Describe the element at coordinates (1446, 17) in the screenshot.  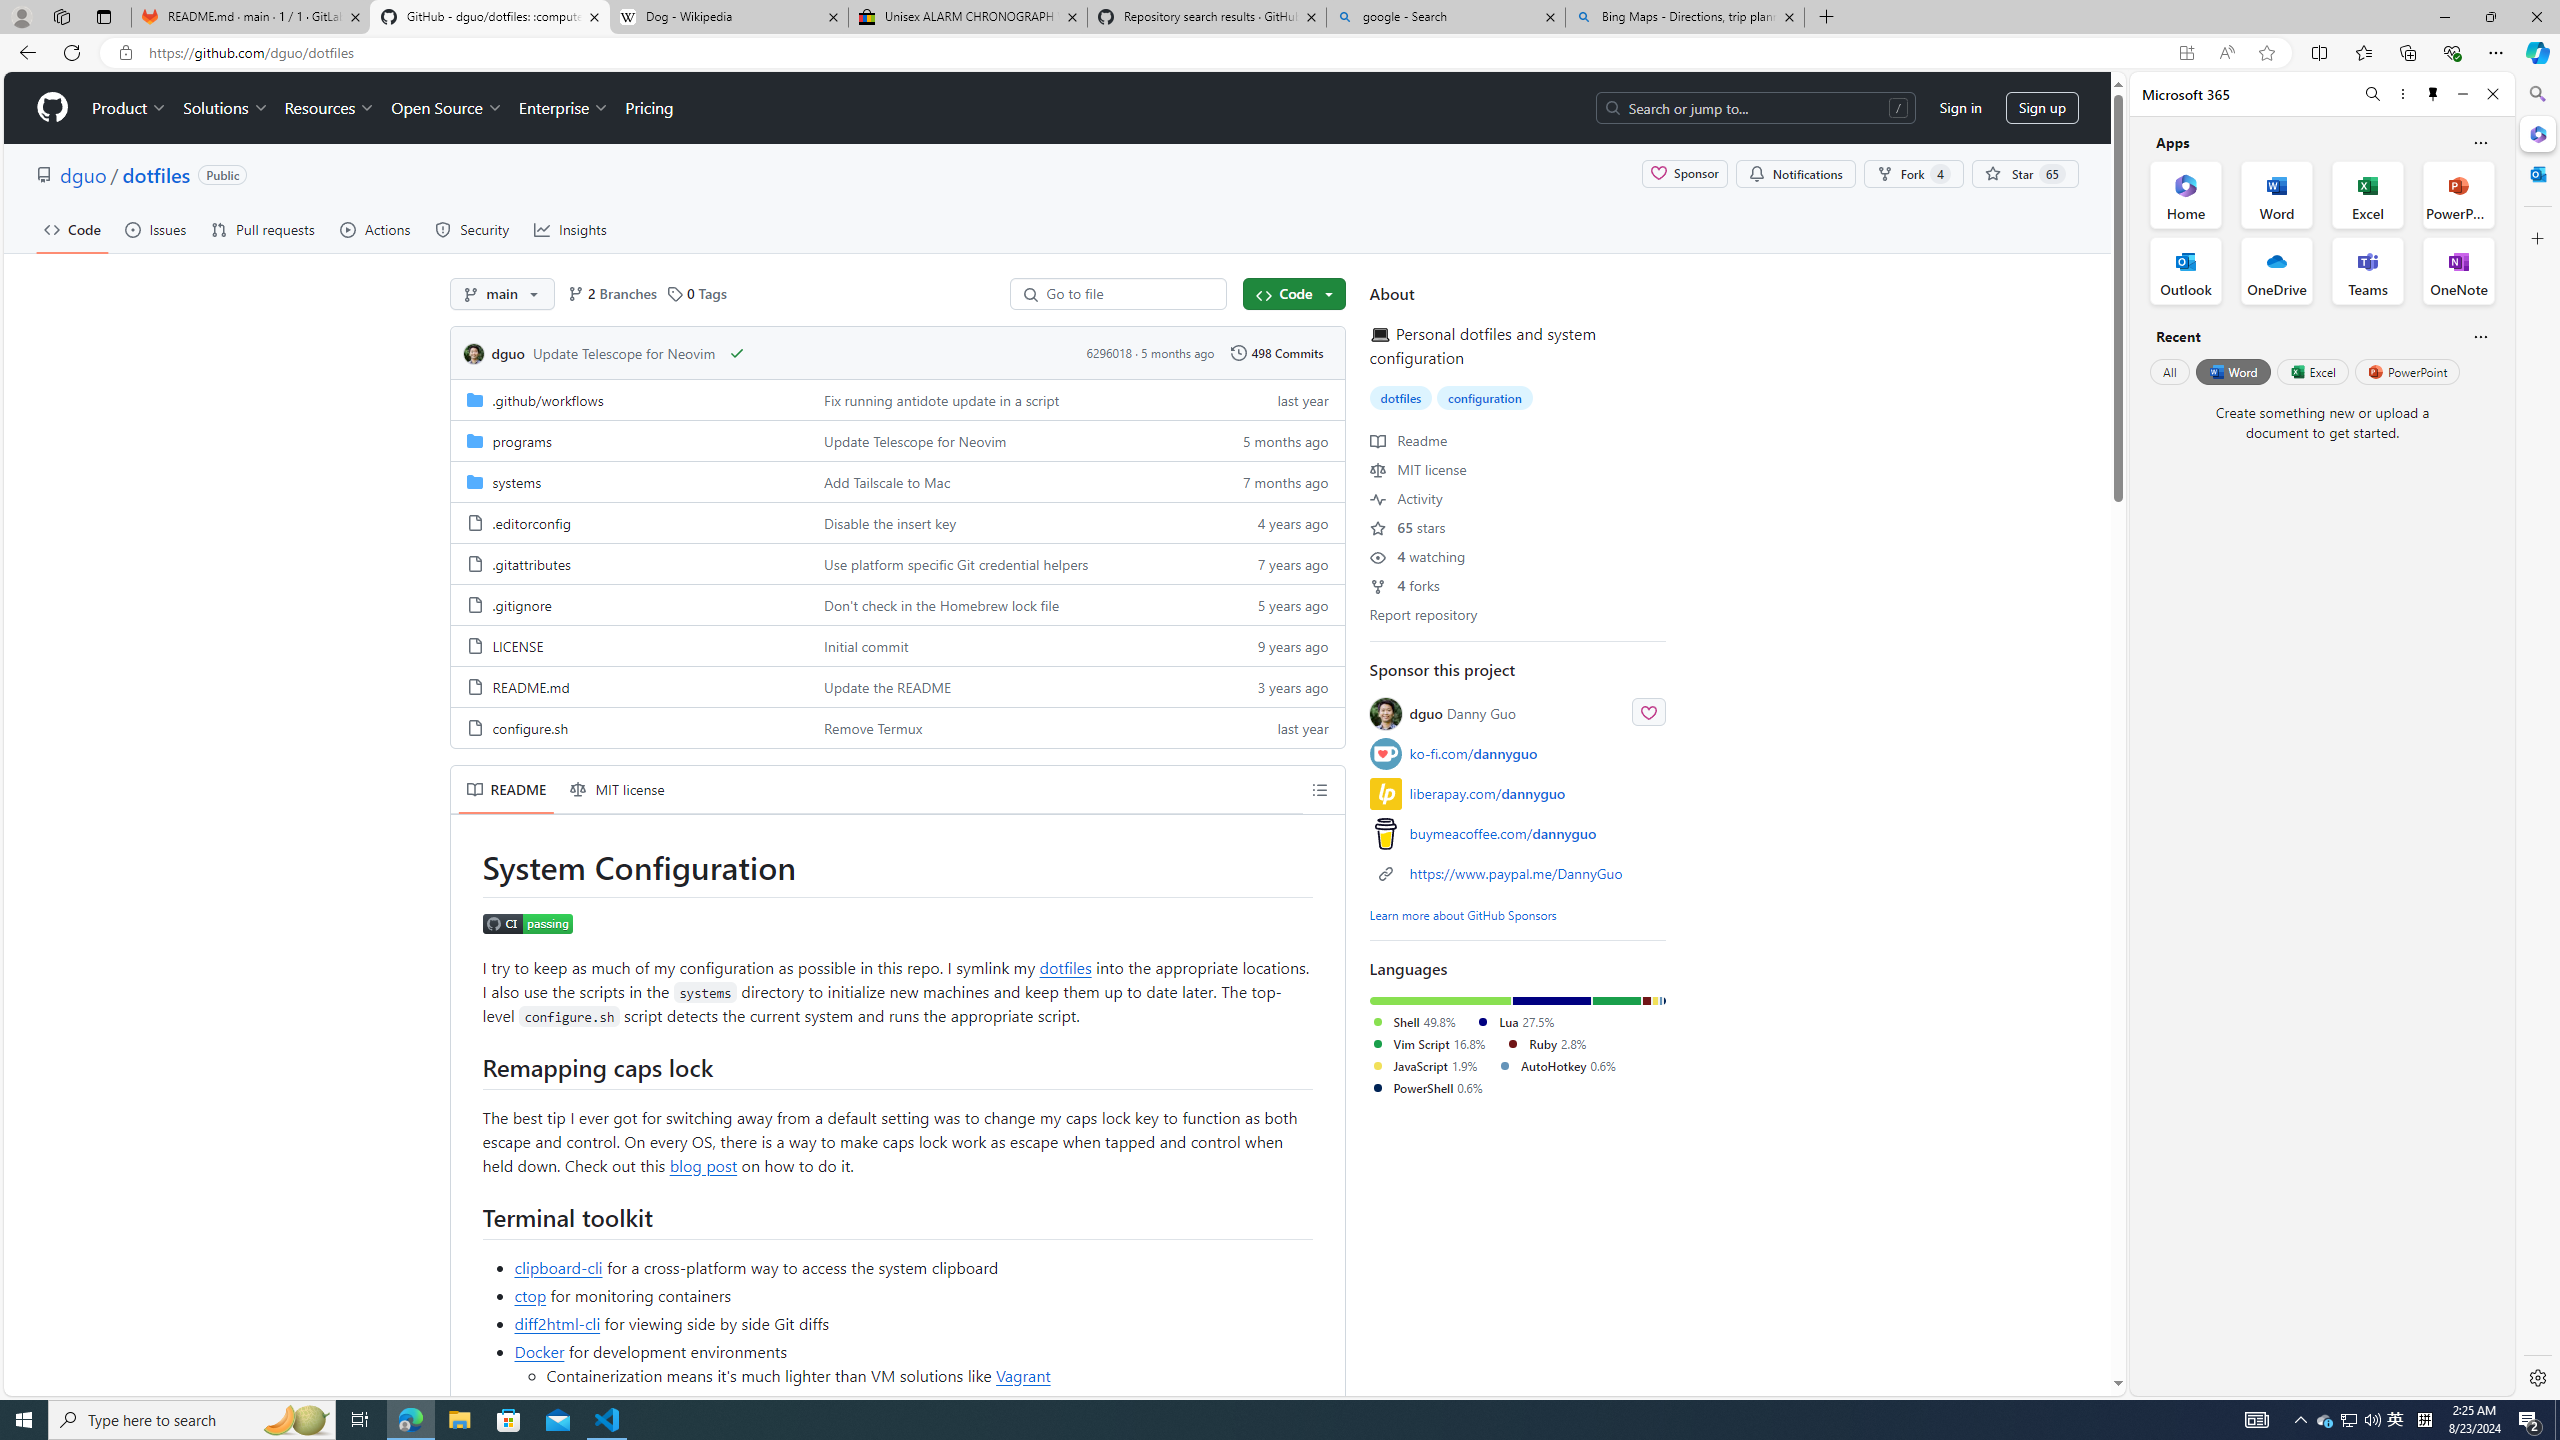
I see `google - Search` at that location.